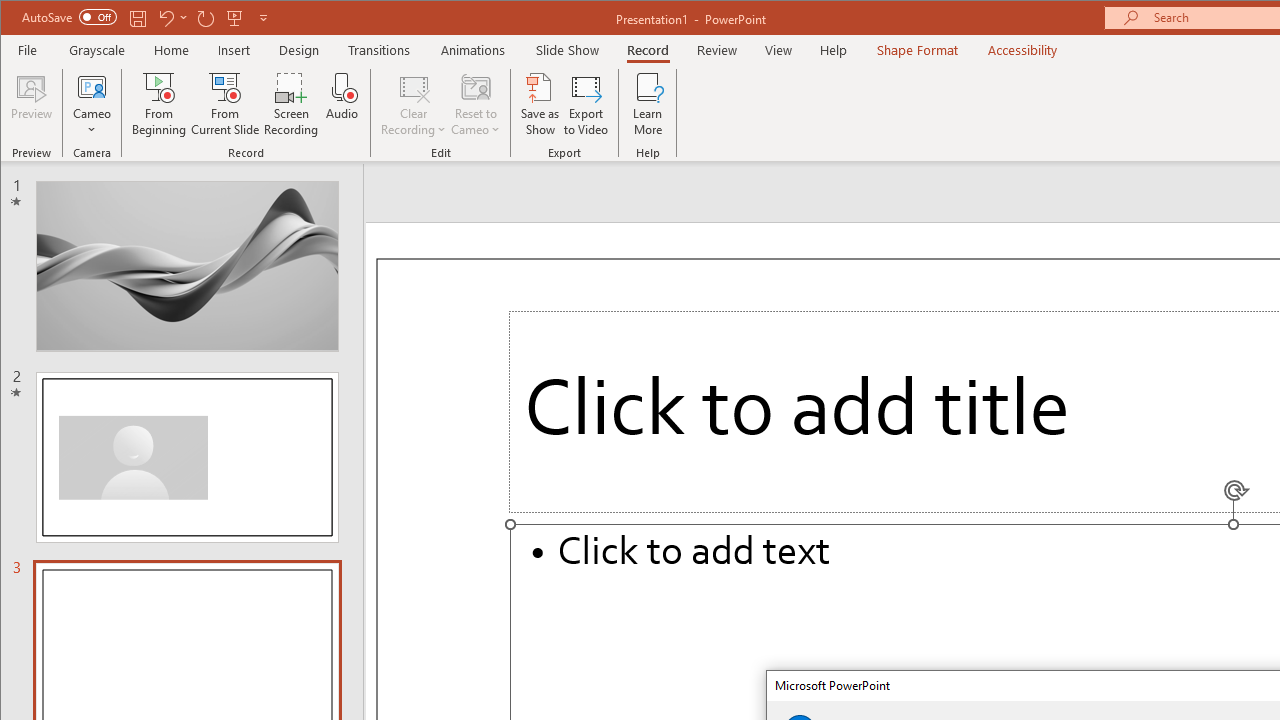 This screenshot has width=1280, height=720. What do you see at coordinates (916, 50) in the screenshot?
I see `Shape Format` at bounding box center [916, 50].